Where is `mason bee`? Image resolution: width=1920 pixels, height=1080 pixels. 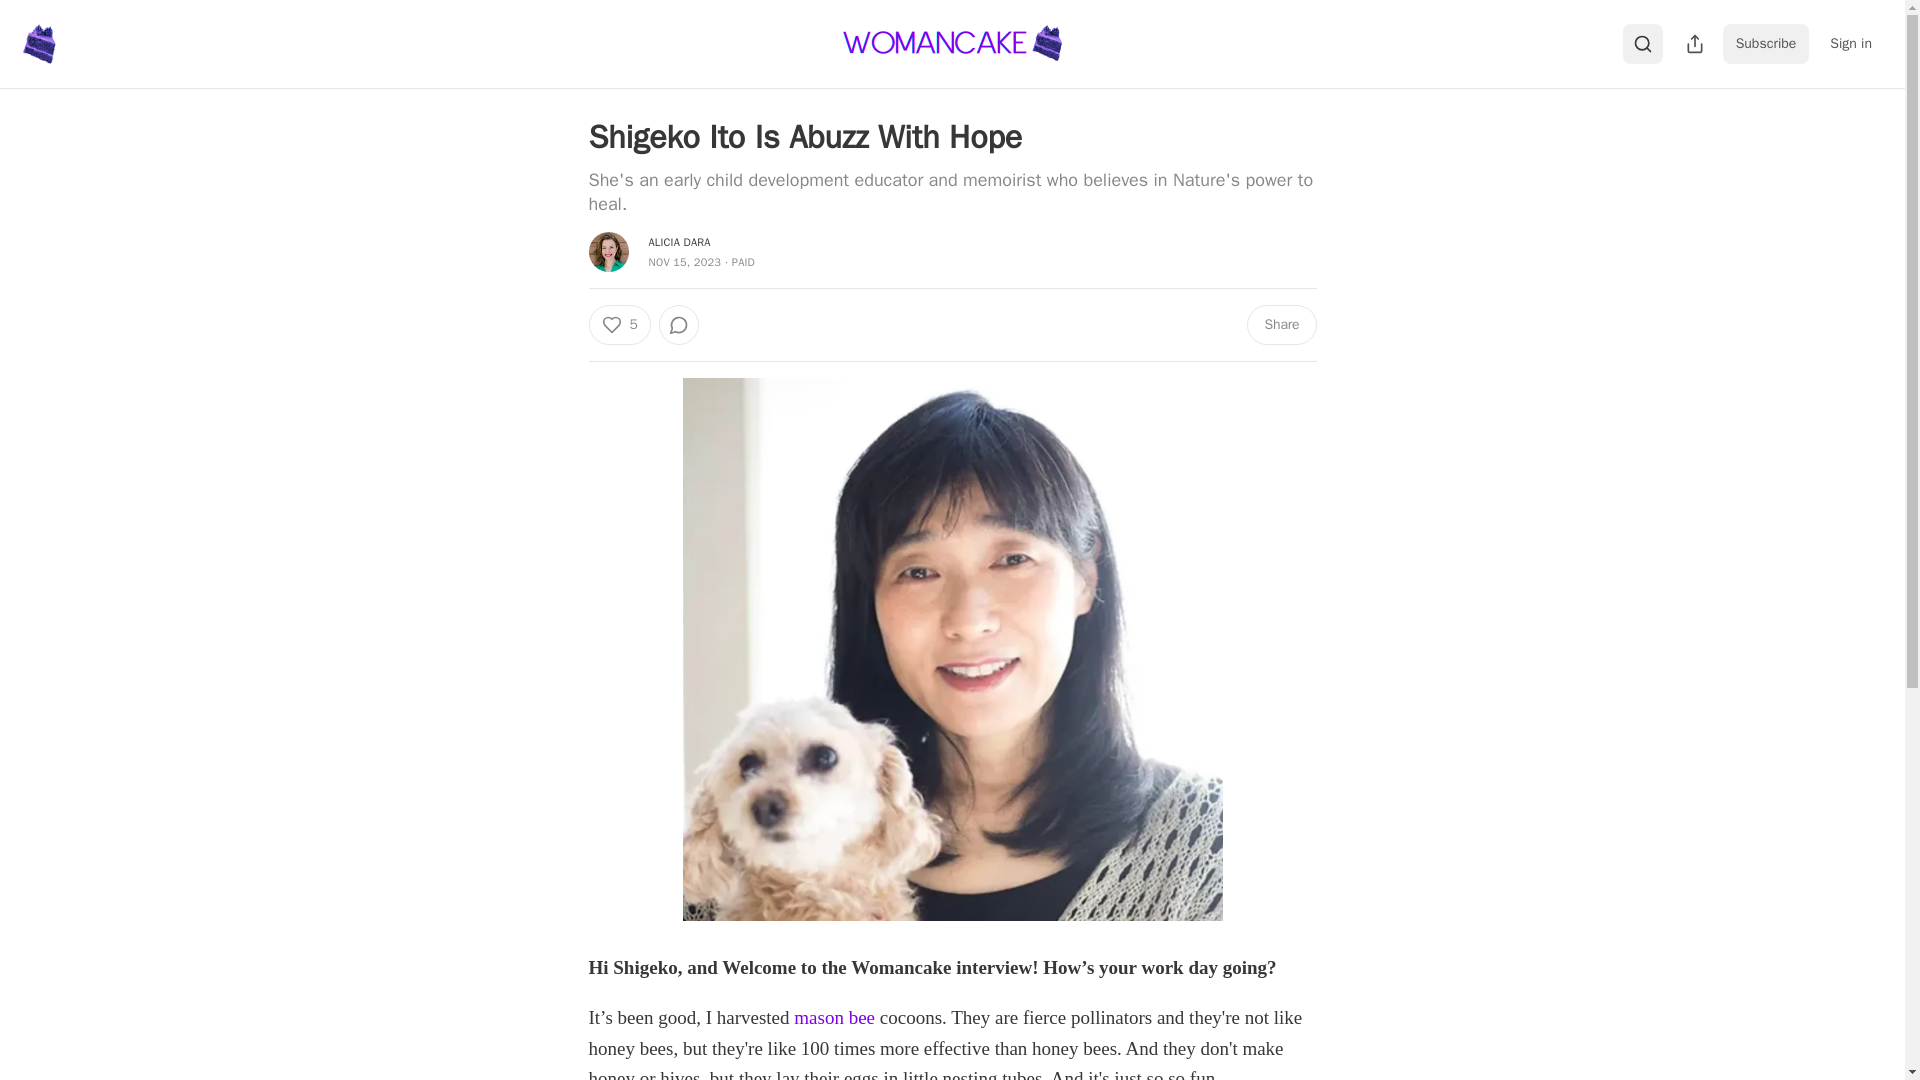
mason bee is located at coordinates (834, 1017).